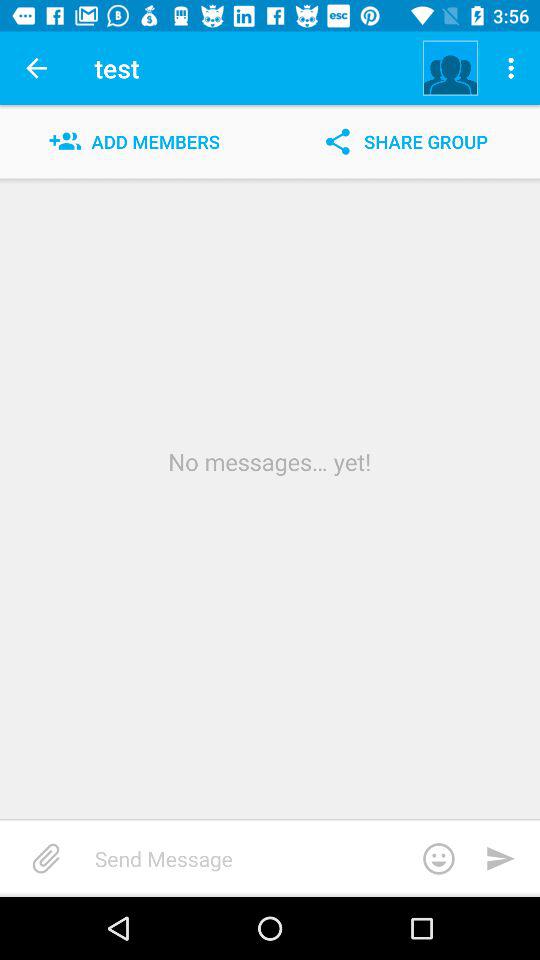 Image resolution: width=540 pixels, height=960 pixels. Describe the element at coordinates (450, 68) in the screenshot. I see `select the icon next to test` at that location.